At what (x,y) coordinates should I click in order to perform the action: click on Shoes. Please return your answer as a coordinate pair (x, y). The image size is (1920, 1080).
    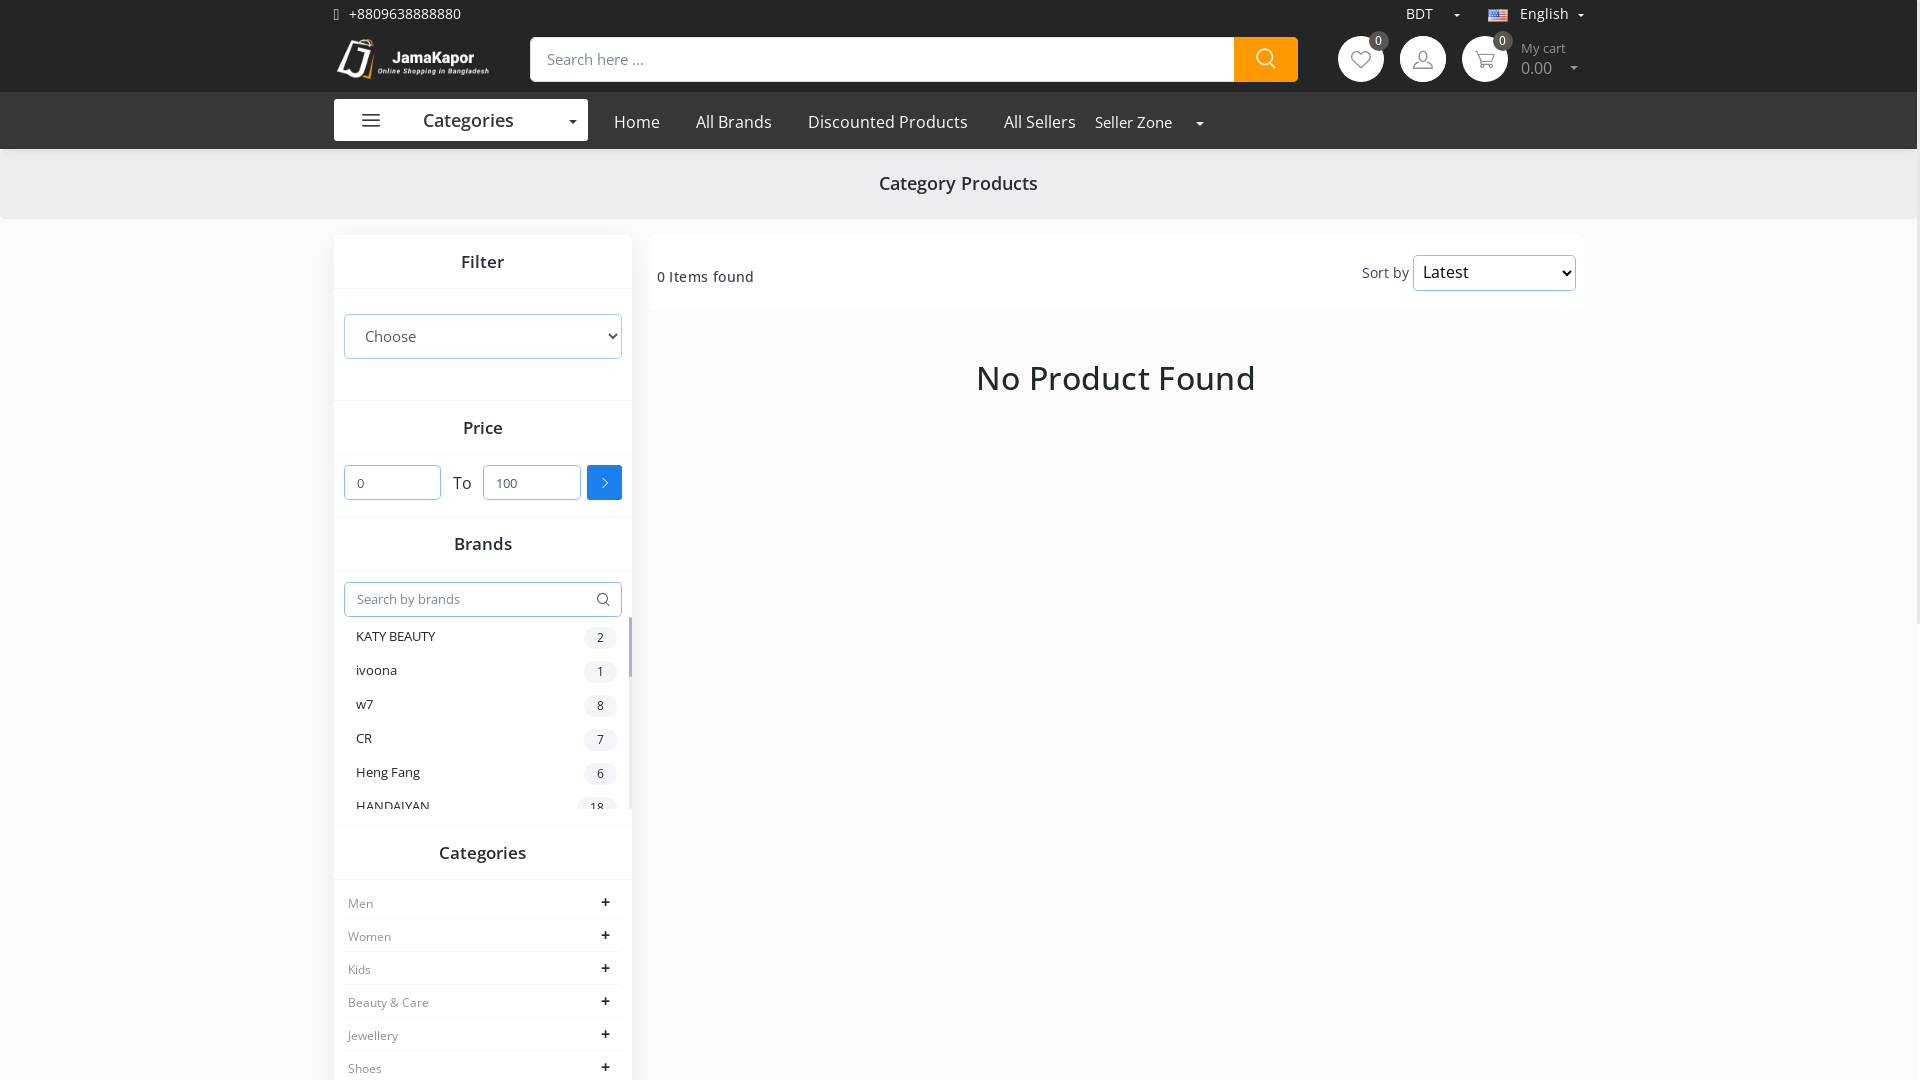
    Looking at the image, I should click on (365, 1069).